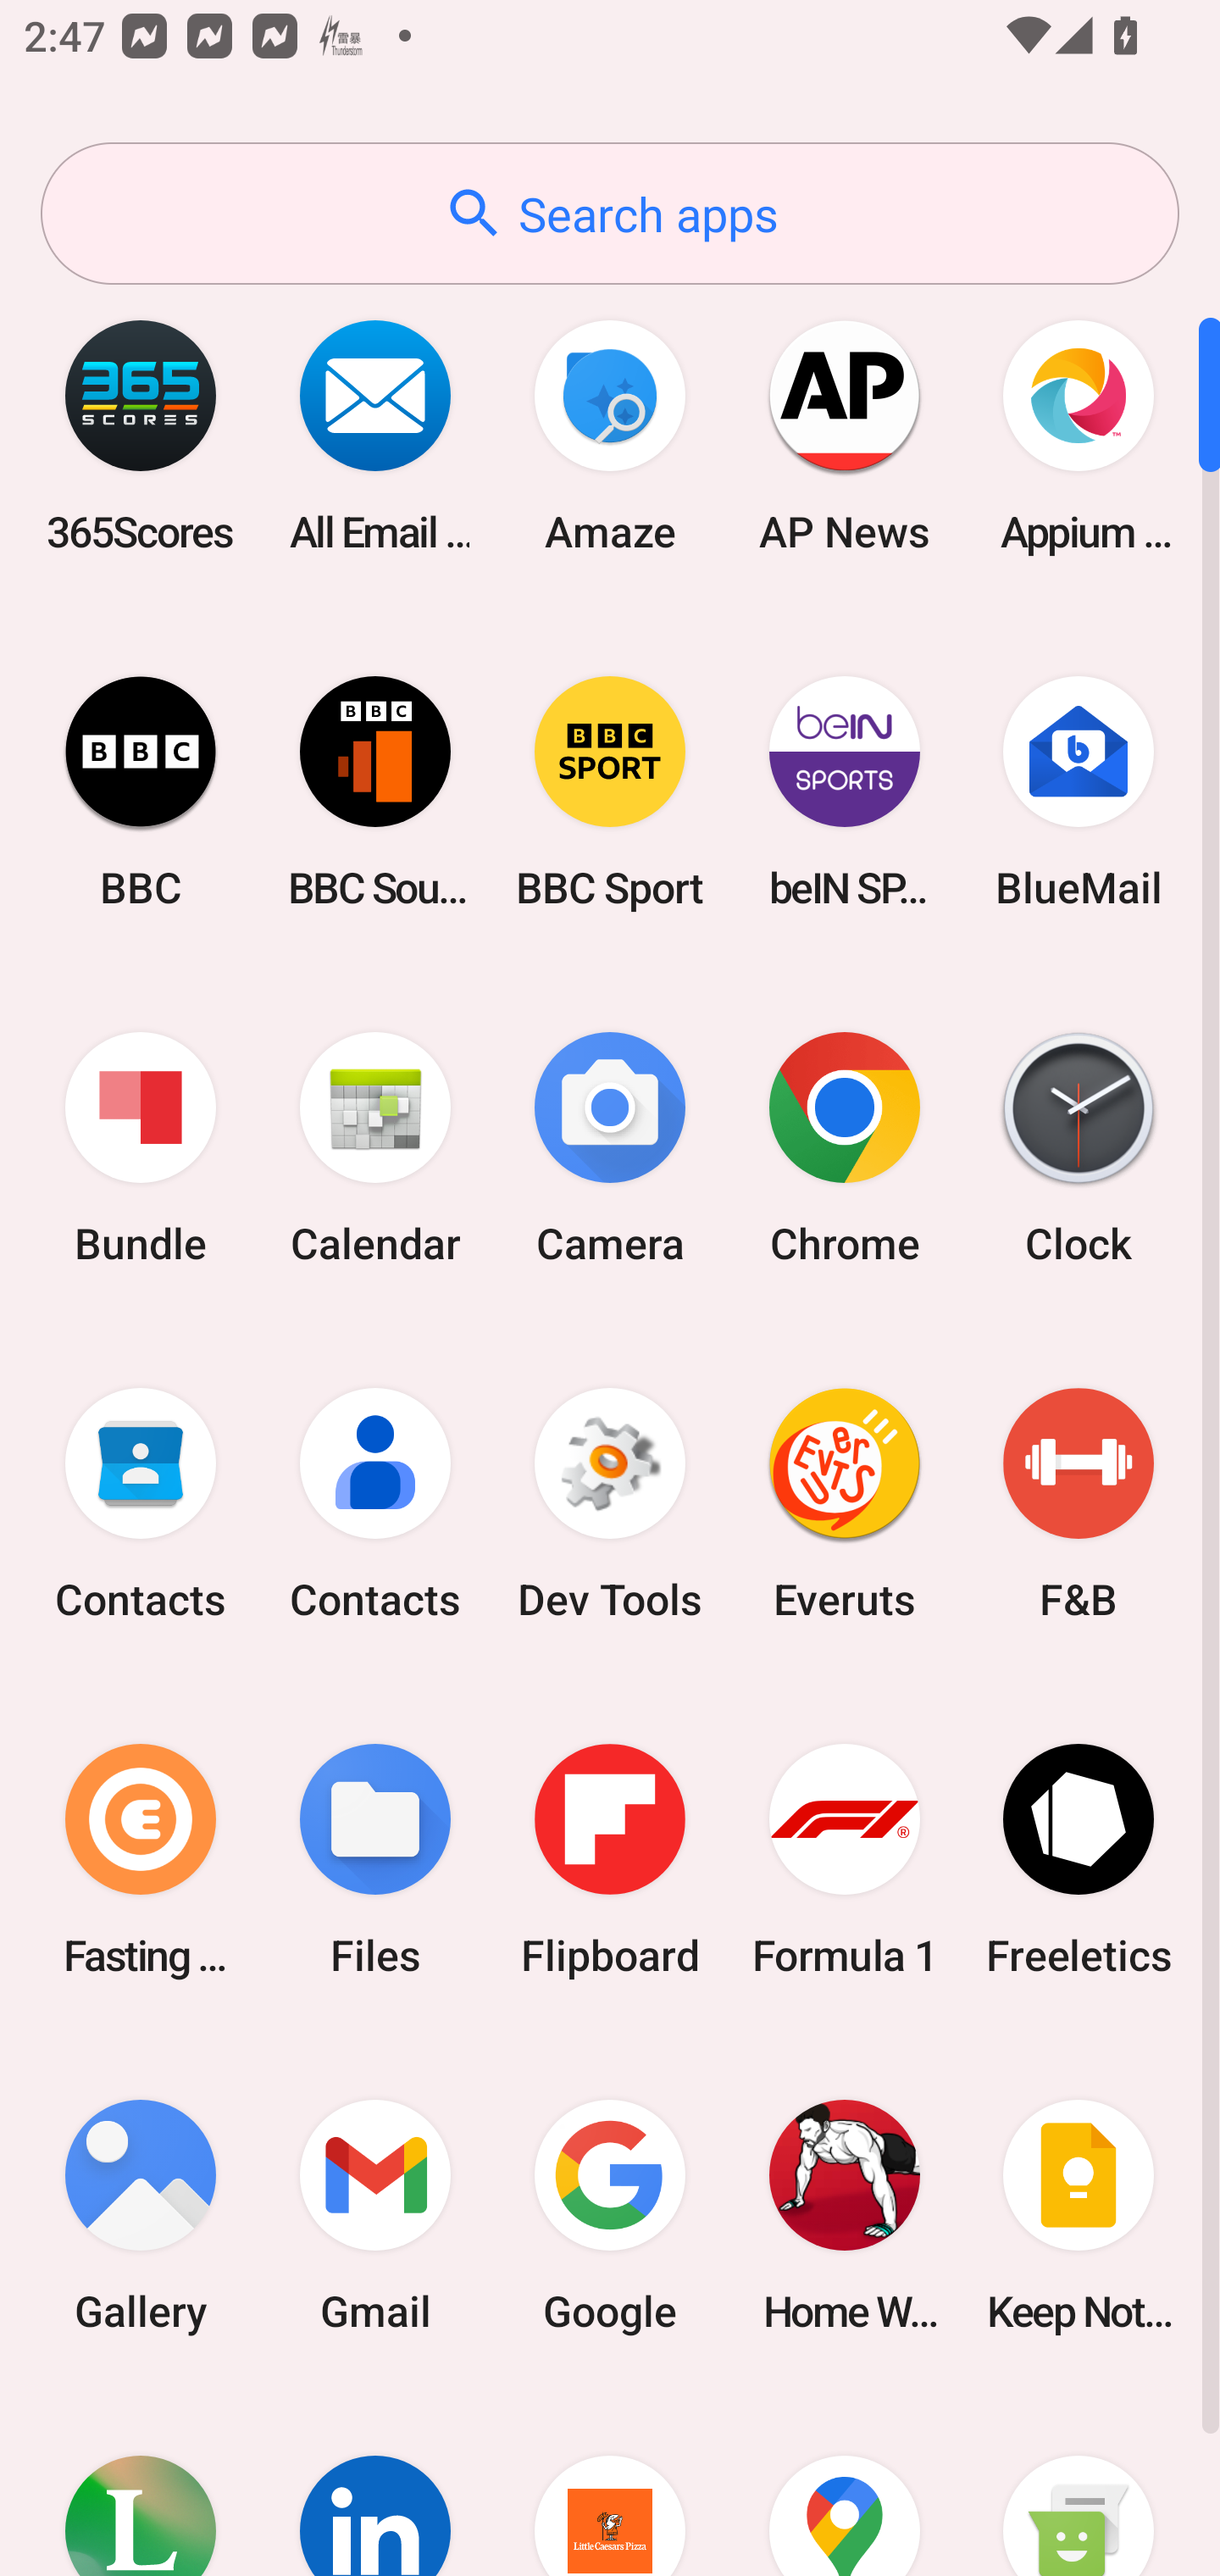 The width and height of the screenshot is (1220, 2576). What do you see at coordinates (610, 791) in the screenshot?
I see `BBC Sport` at bounding box center [610, 791].